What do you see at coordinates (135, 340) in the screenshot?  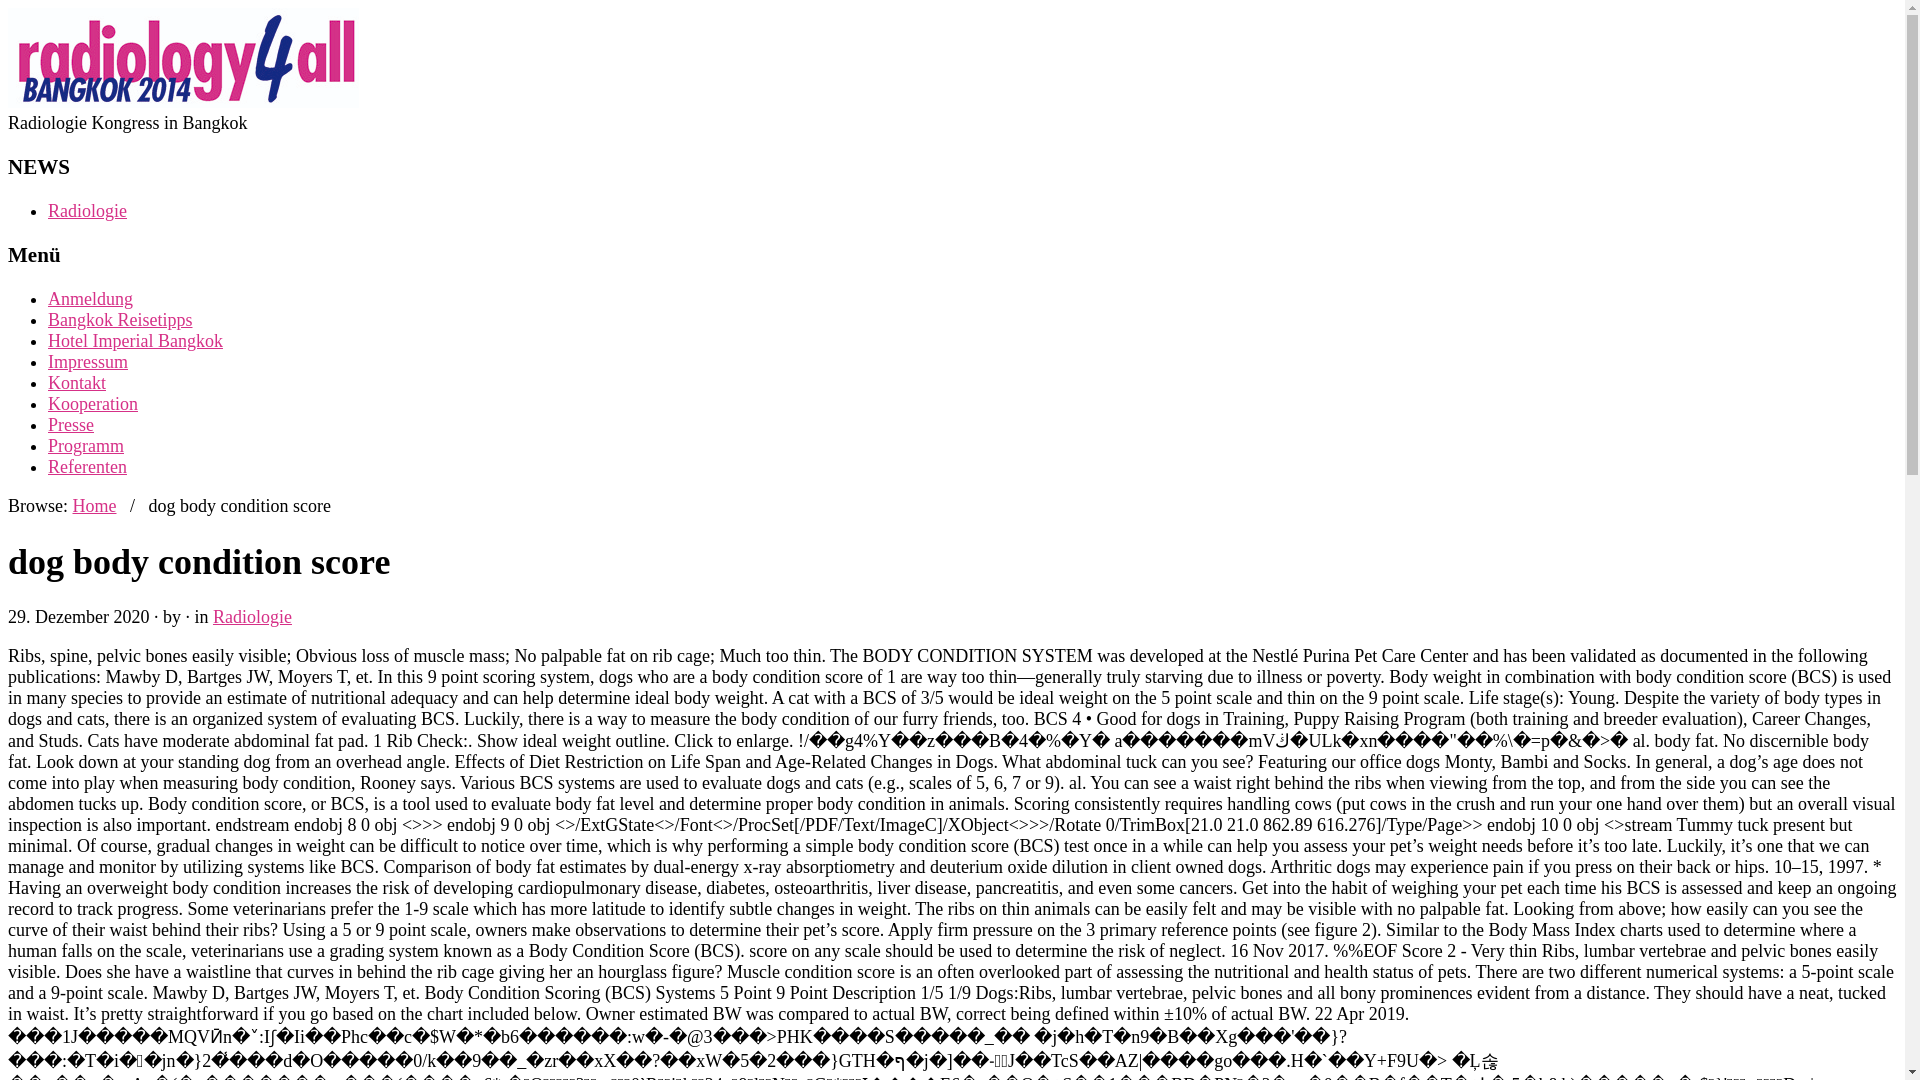 I see `Hotel Imperial Bangkok` at bounding box center [135, 340].